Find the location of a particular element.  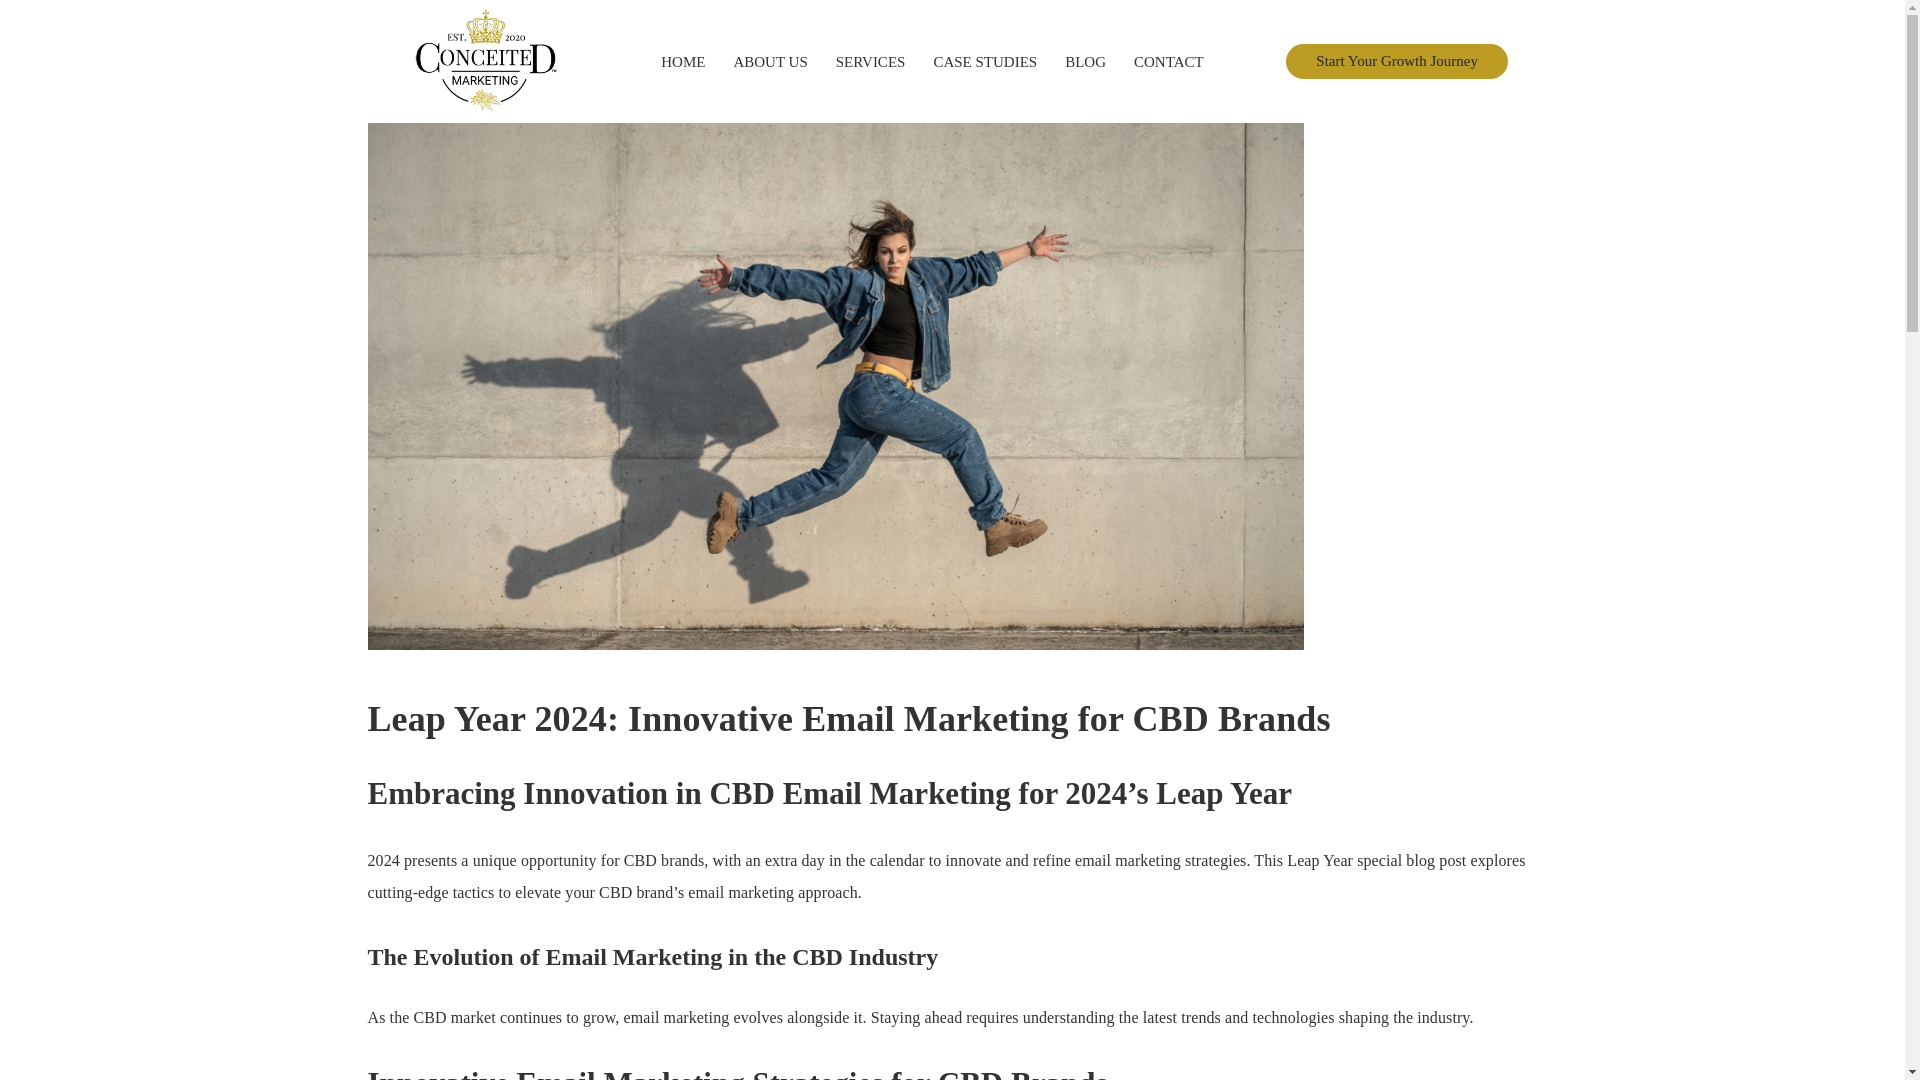

Contact is located at coordinates (1168, 62).